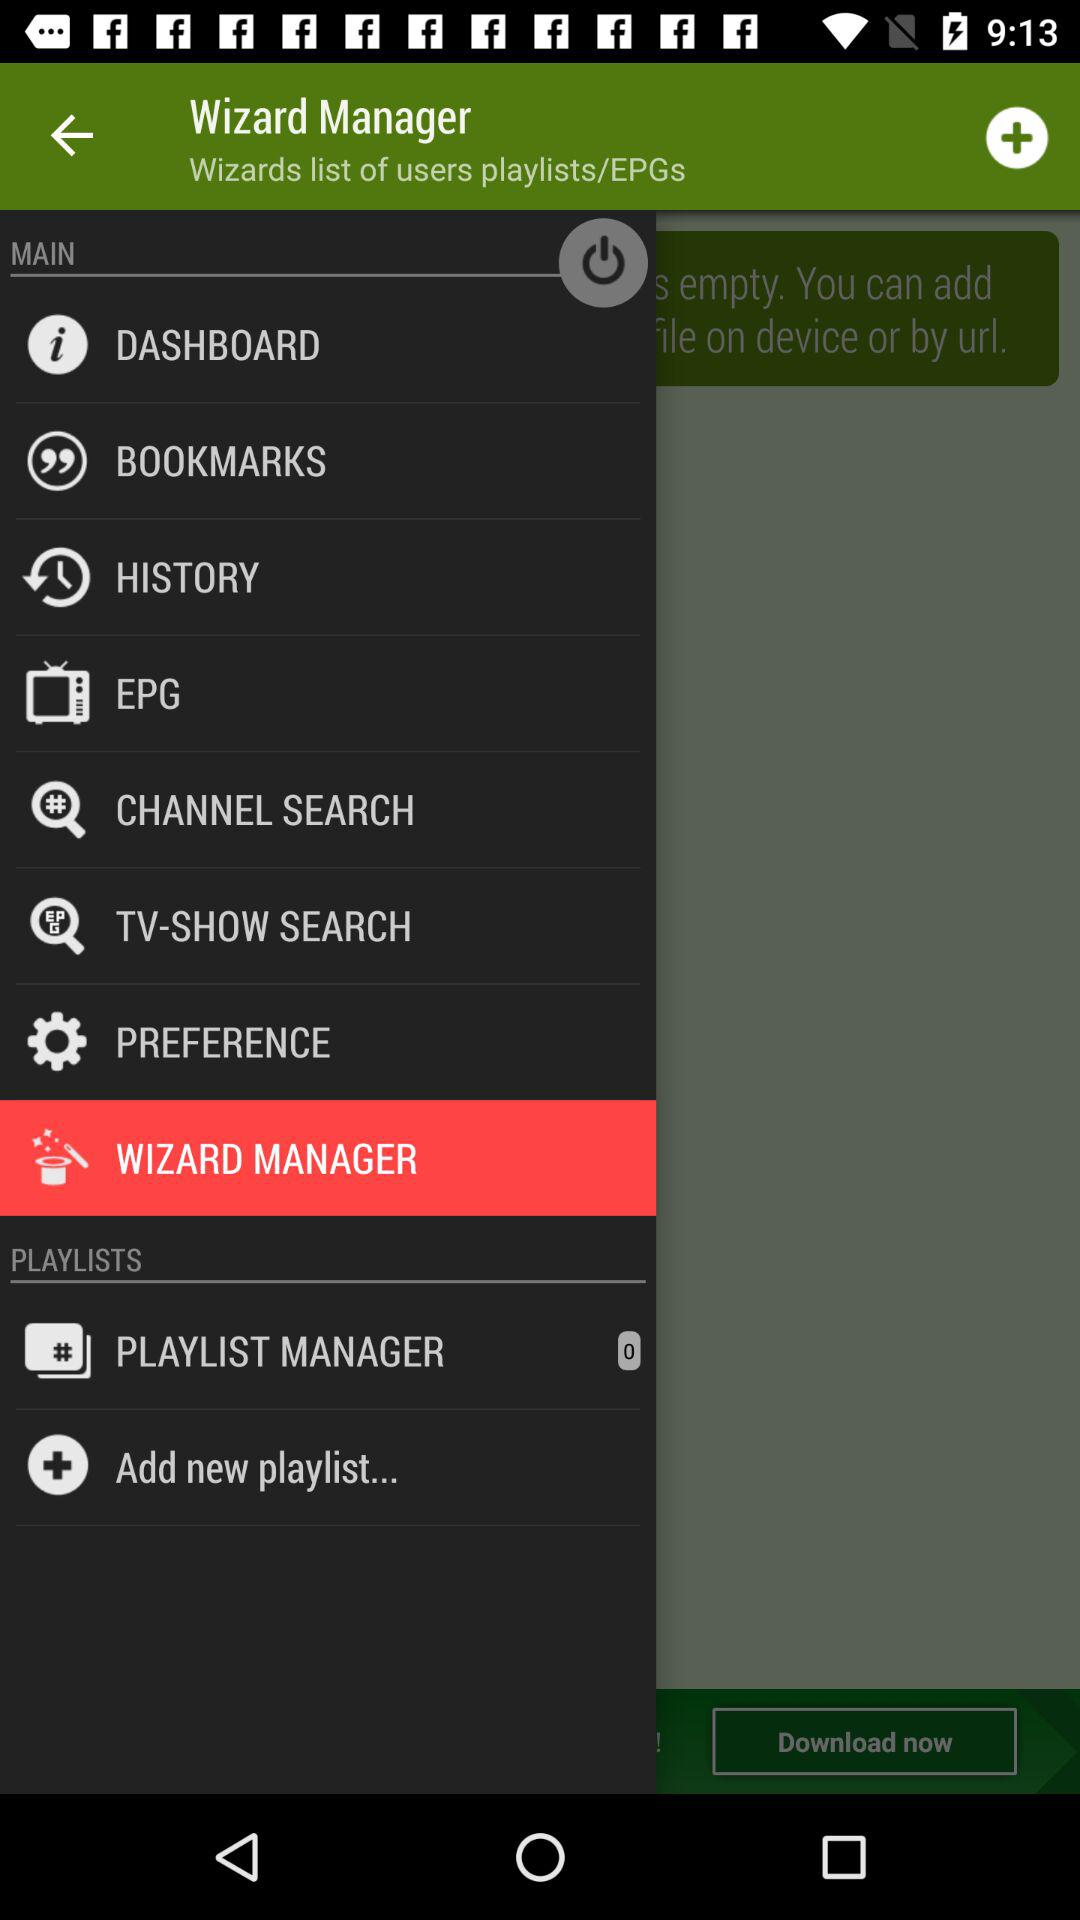  I want to click on choose the channel search, so click(265, 808).